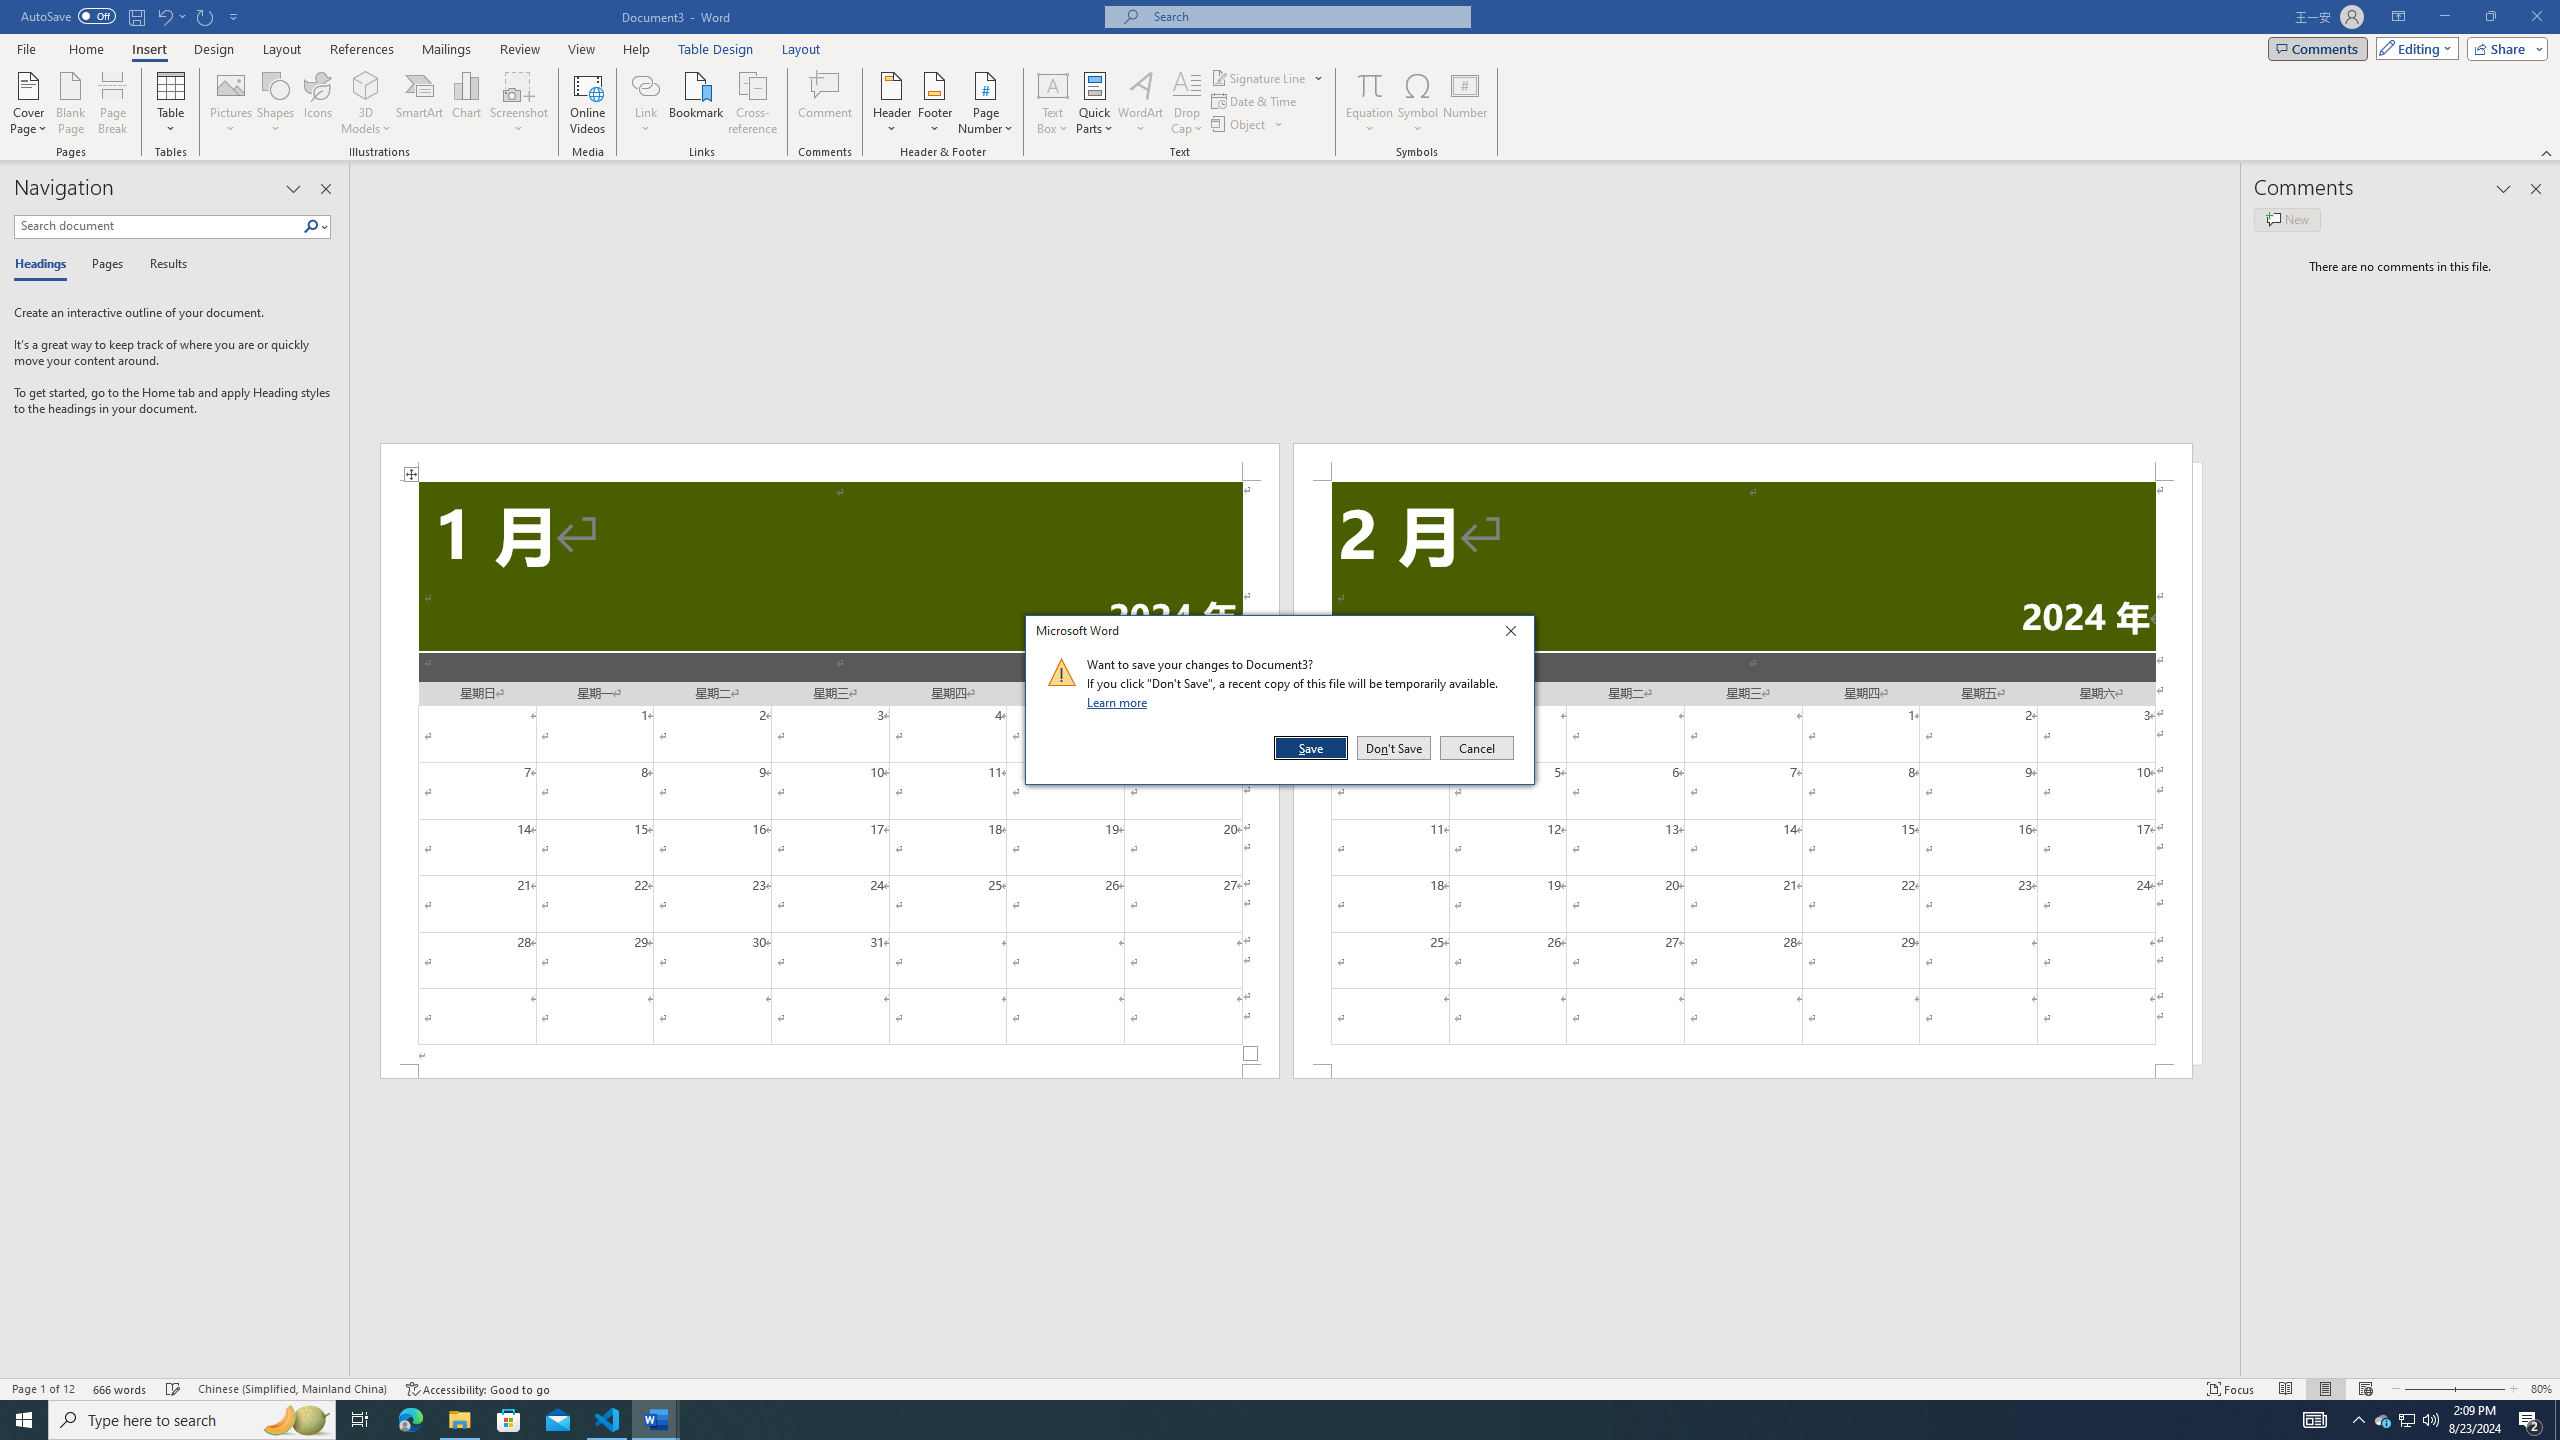 Image resolution: width=2560 pixels, height=1440 pixels. What do you see at coordinates (1418, 103) in the screenshot?
I see `Symbol` at bounding box center [1418, 103].